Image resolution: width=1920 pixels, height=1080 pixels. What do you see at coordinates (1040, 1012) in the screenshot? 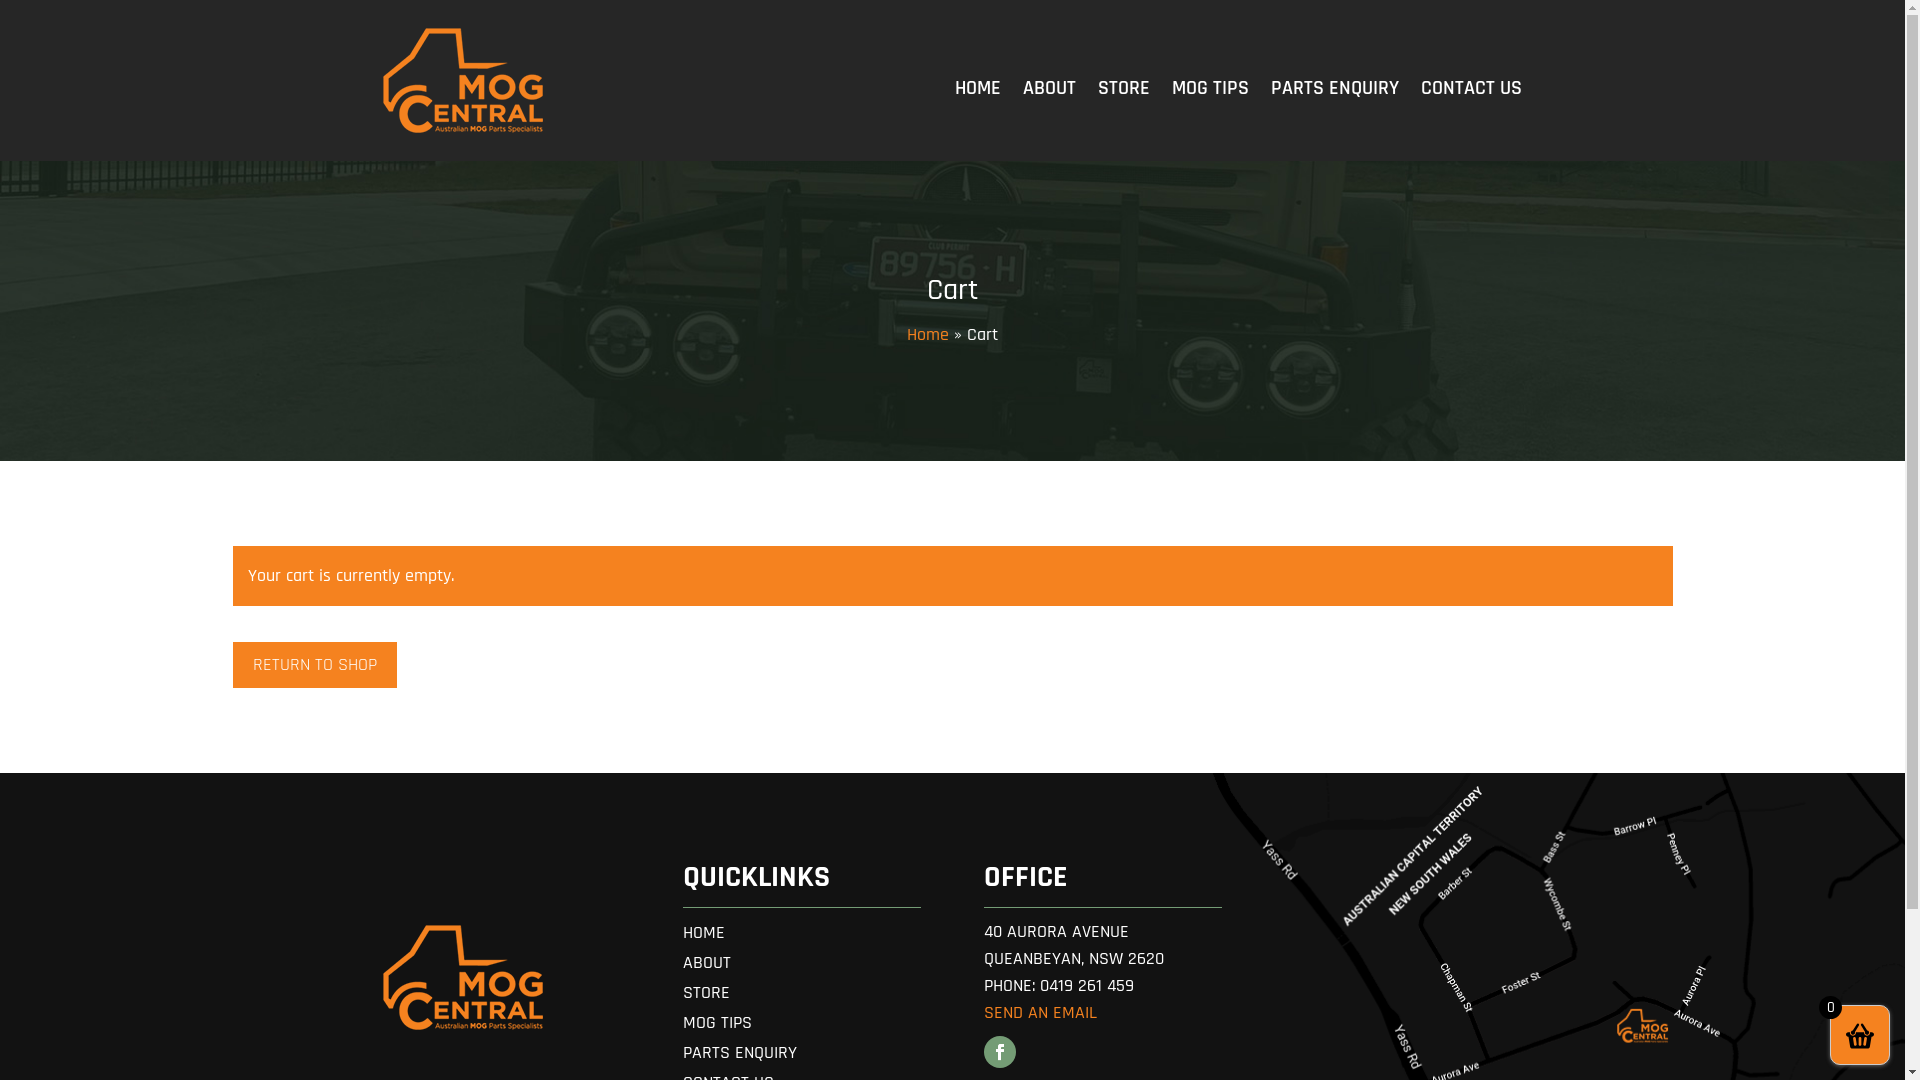
I see `SEND AN EMAIL` at bounding box center [1040, 1012].